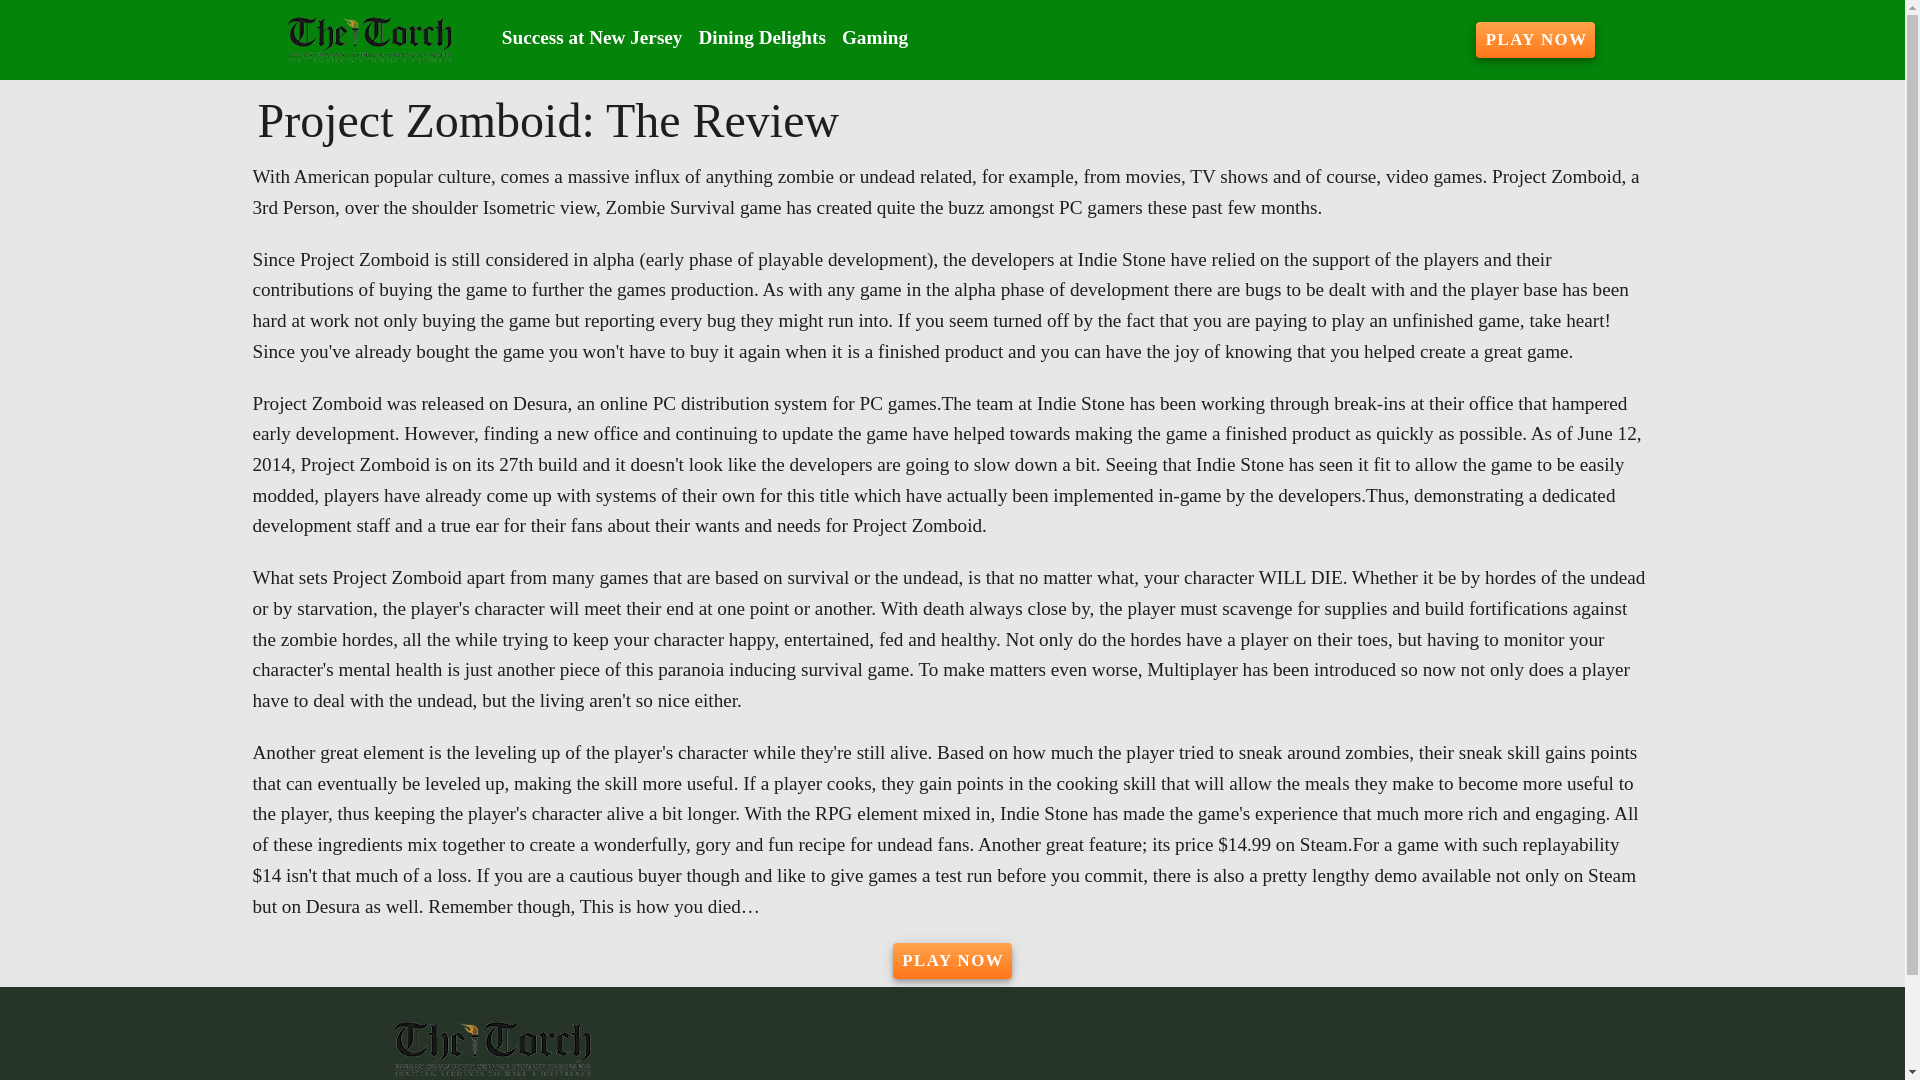  What do you see at coordinates (1536, 40) in the screenshot?
I see `PLAY NOW` at bounding box center [1536, 40].